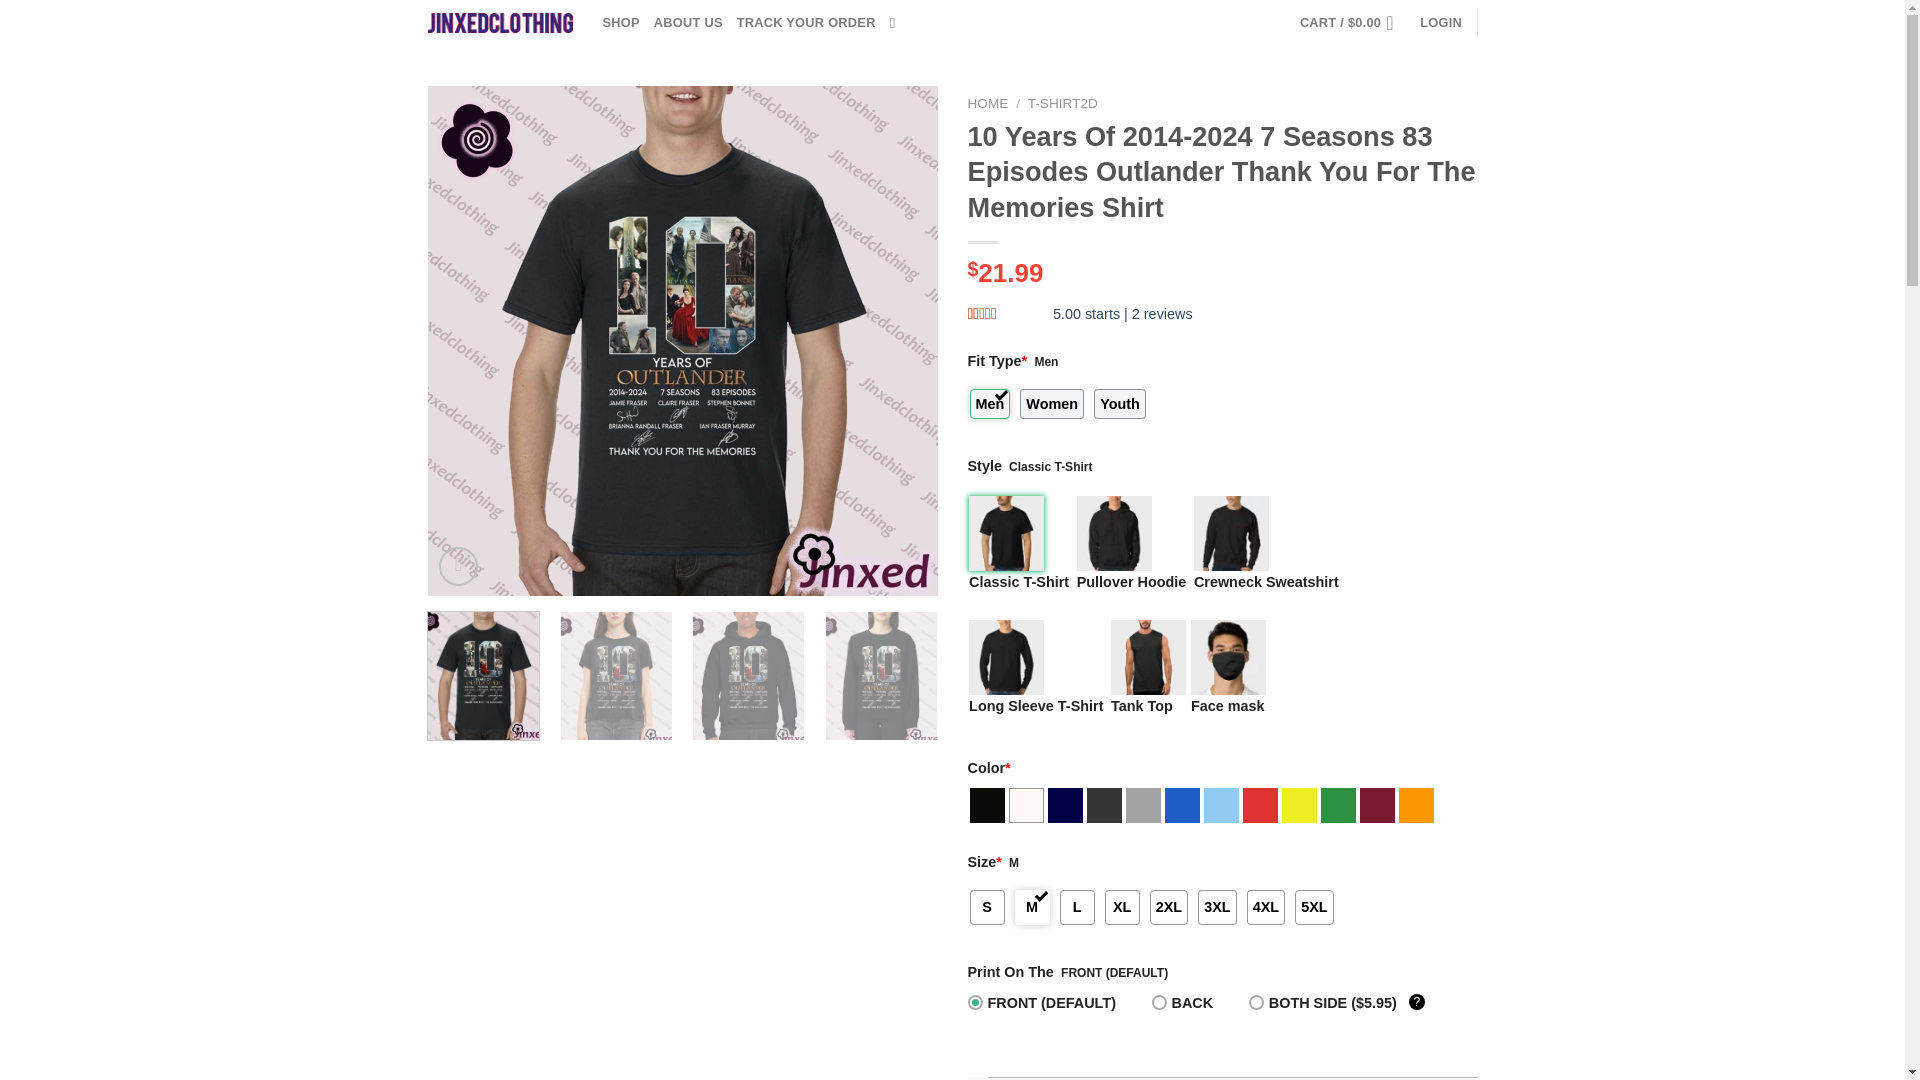 The width and height of the screenshot is (1920, 1080). Describe the element at coordinates (688, 23) in the screenshot. I see `ABOUT US` at that location.